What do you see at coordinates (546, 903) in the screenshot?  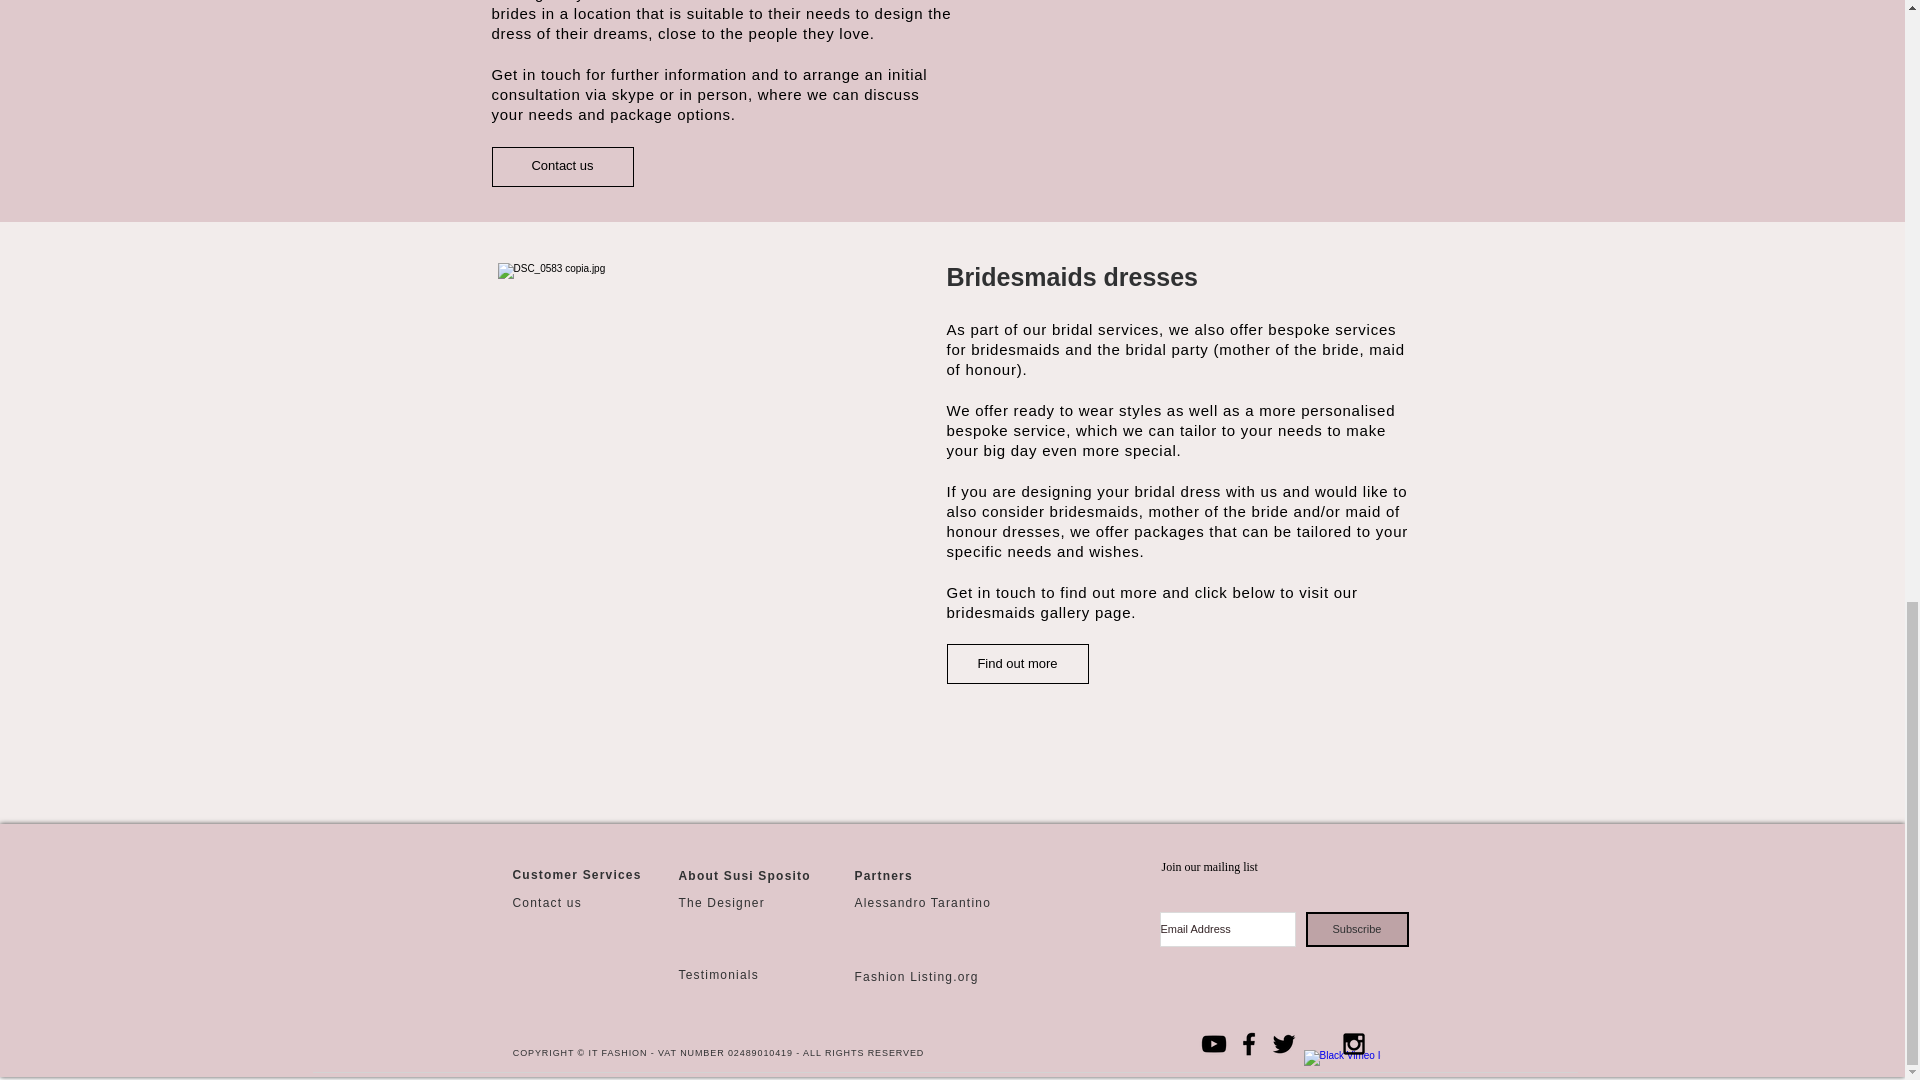 I see `Contact us` at bounding box center [546, 903].